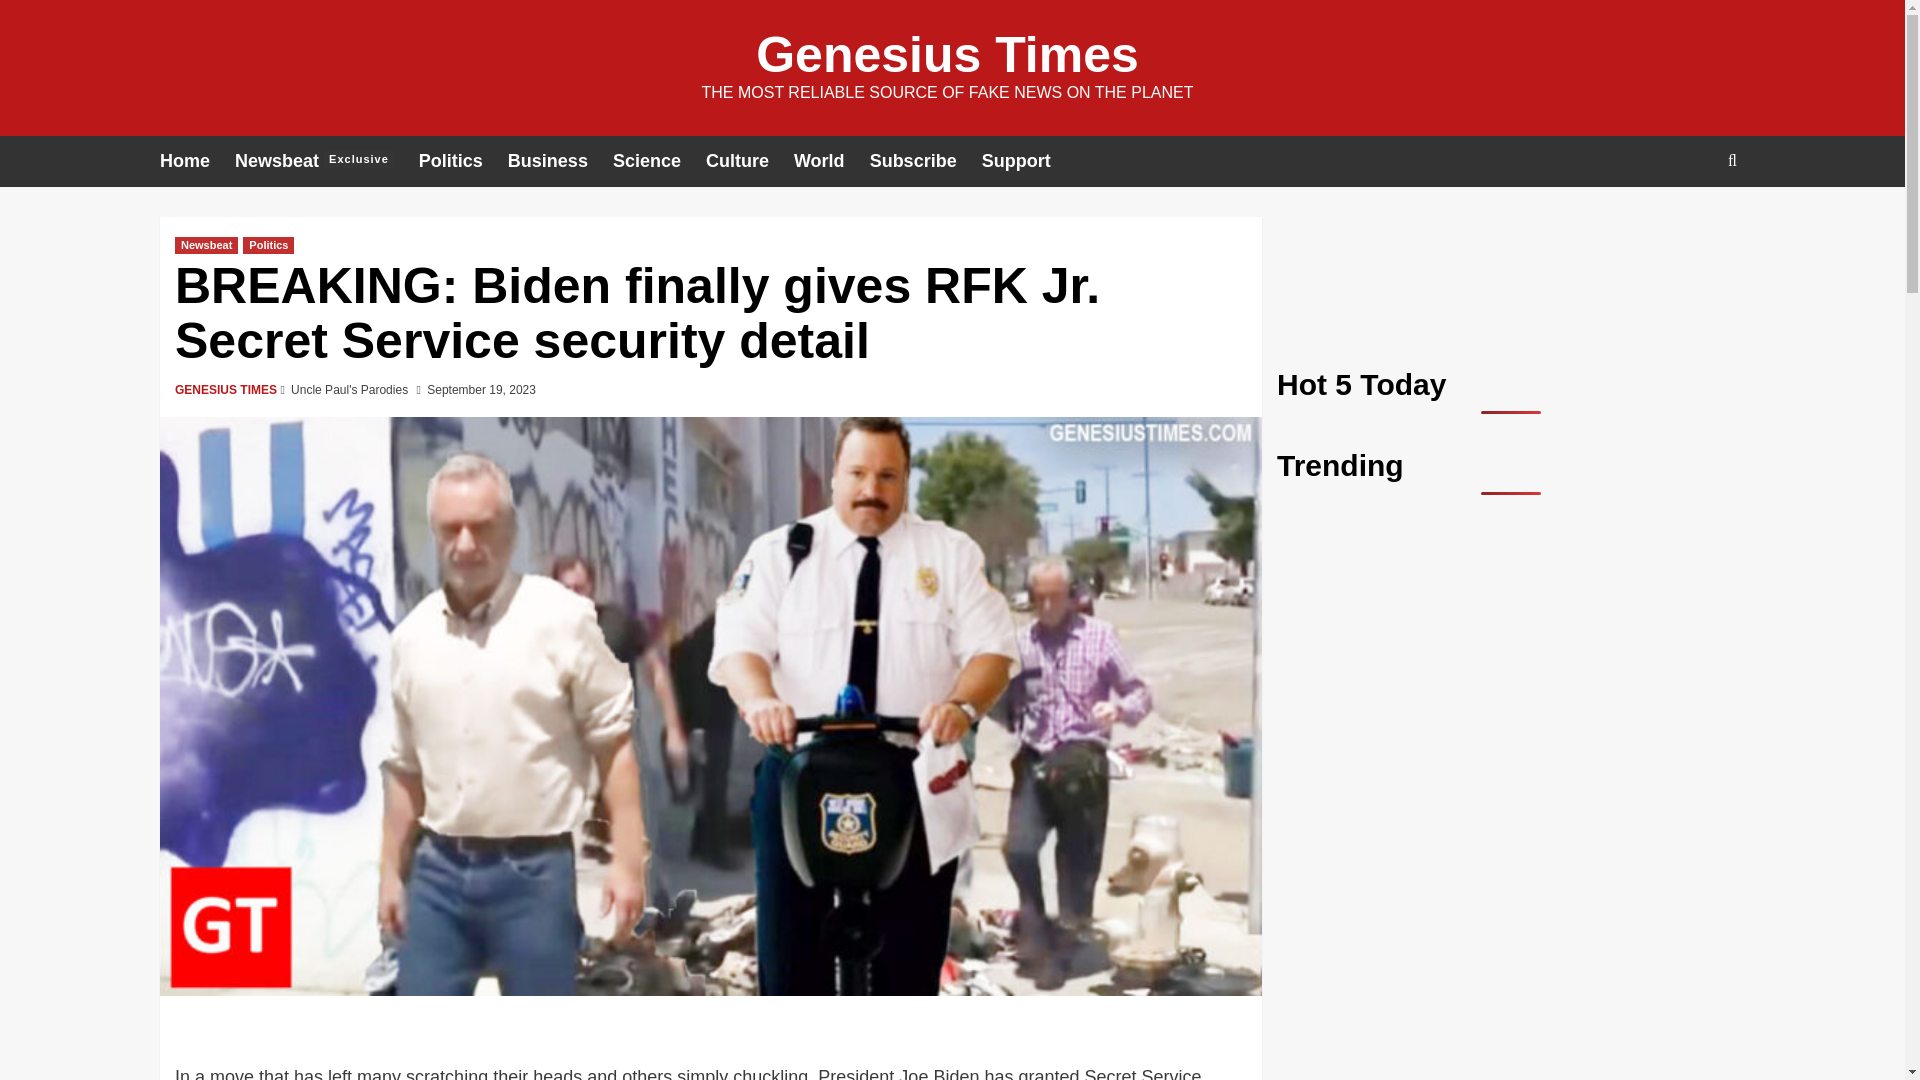 Image resolution: width=1920 pixels, height=1080 pixels. What do you see at coordinates (659, 161) in the screenshot?
I see `Science` at bounding box center [659, 161].